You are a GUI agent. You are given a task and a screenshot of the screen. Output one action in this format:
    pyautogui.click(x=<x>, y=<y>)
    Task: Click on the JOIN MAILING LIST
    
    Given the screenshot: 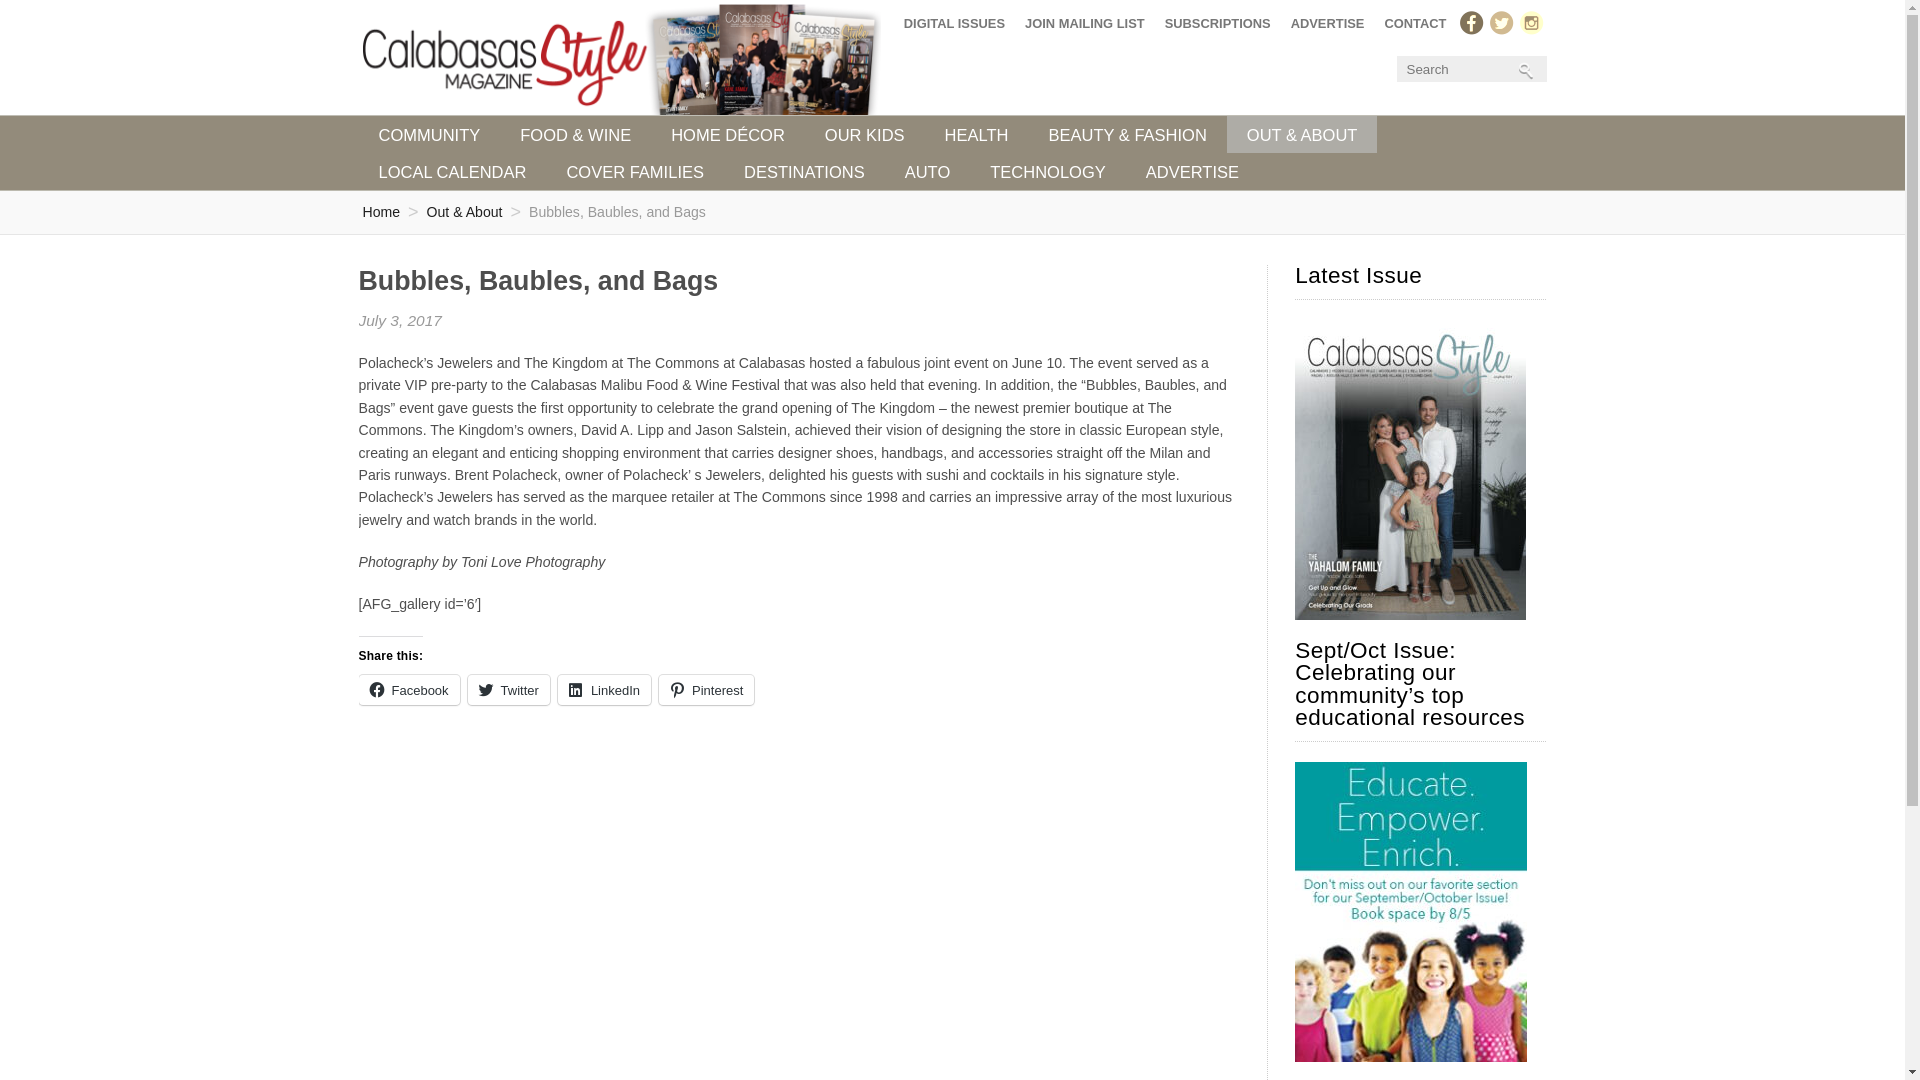 What is the action you would take?
    pyautogui.click(x=1085, y=23)
    